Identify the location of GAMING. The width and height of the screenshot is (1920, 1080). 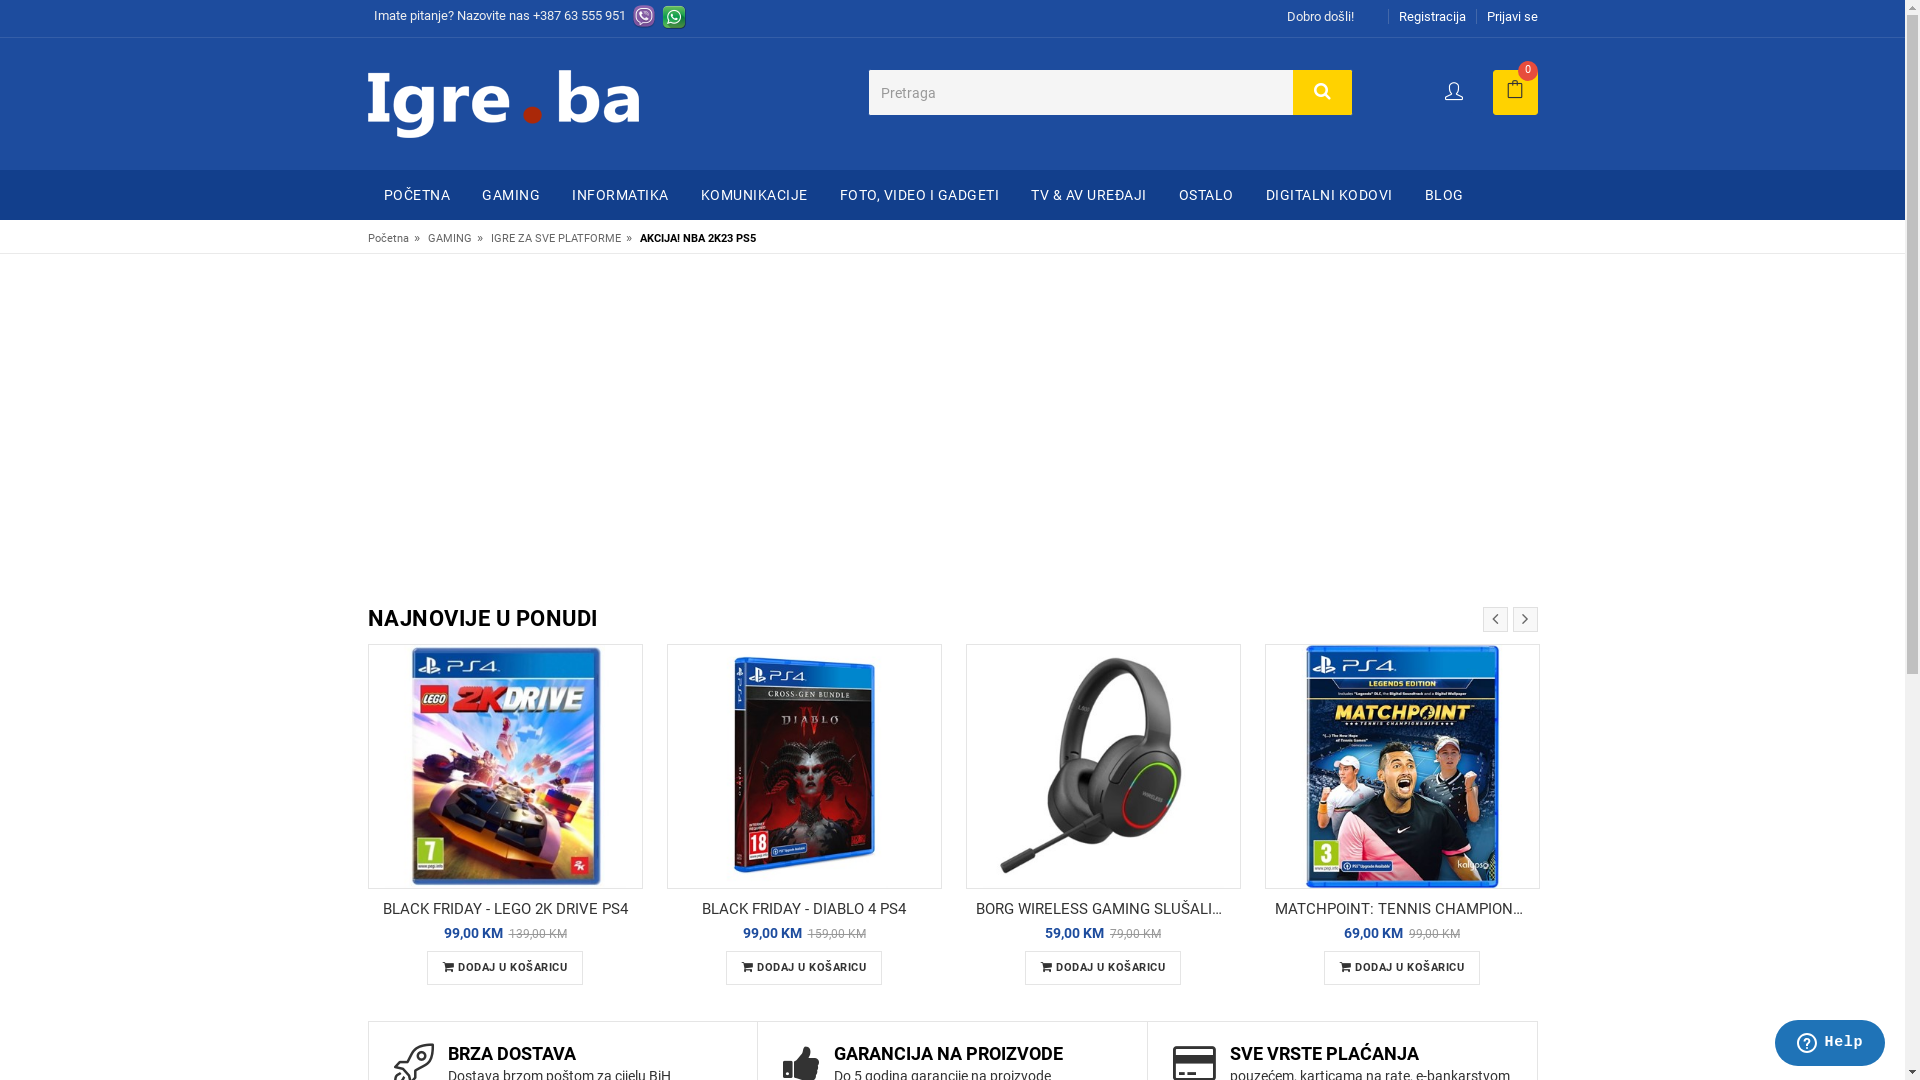
(450, 238).